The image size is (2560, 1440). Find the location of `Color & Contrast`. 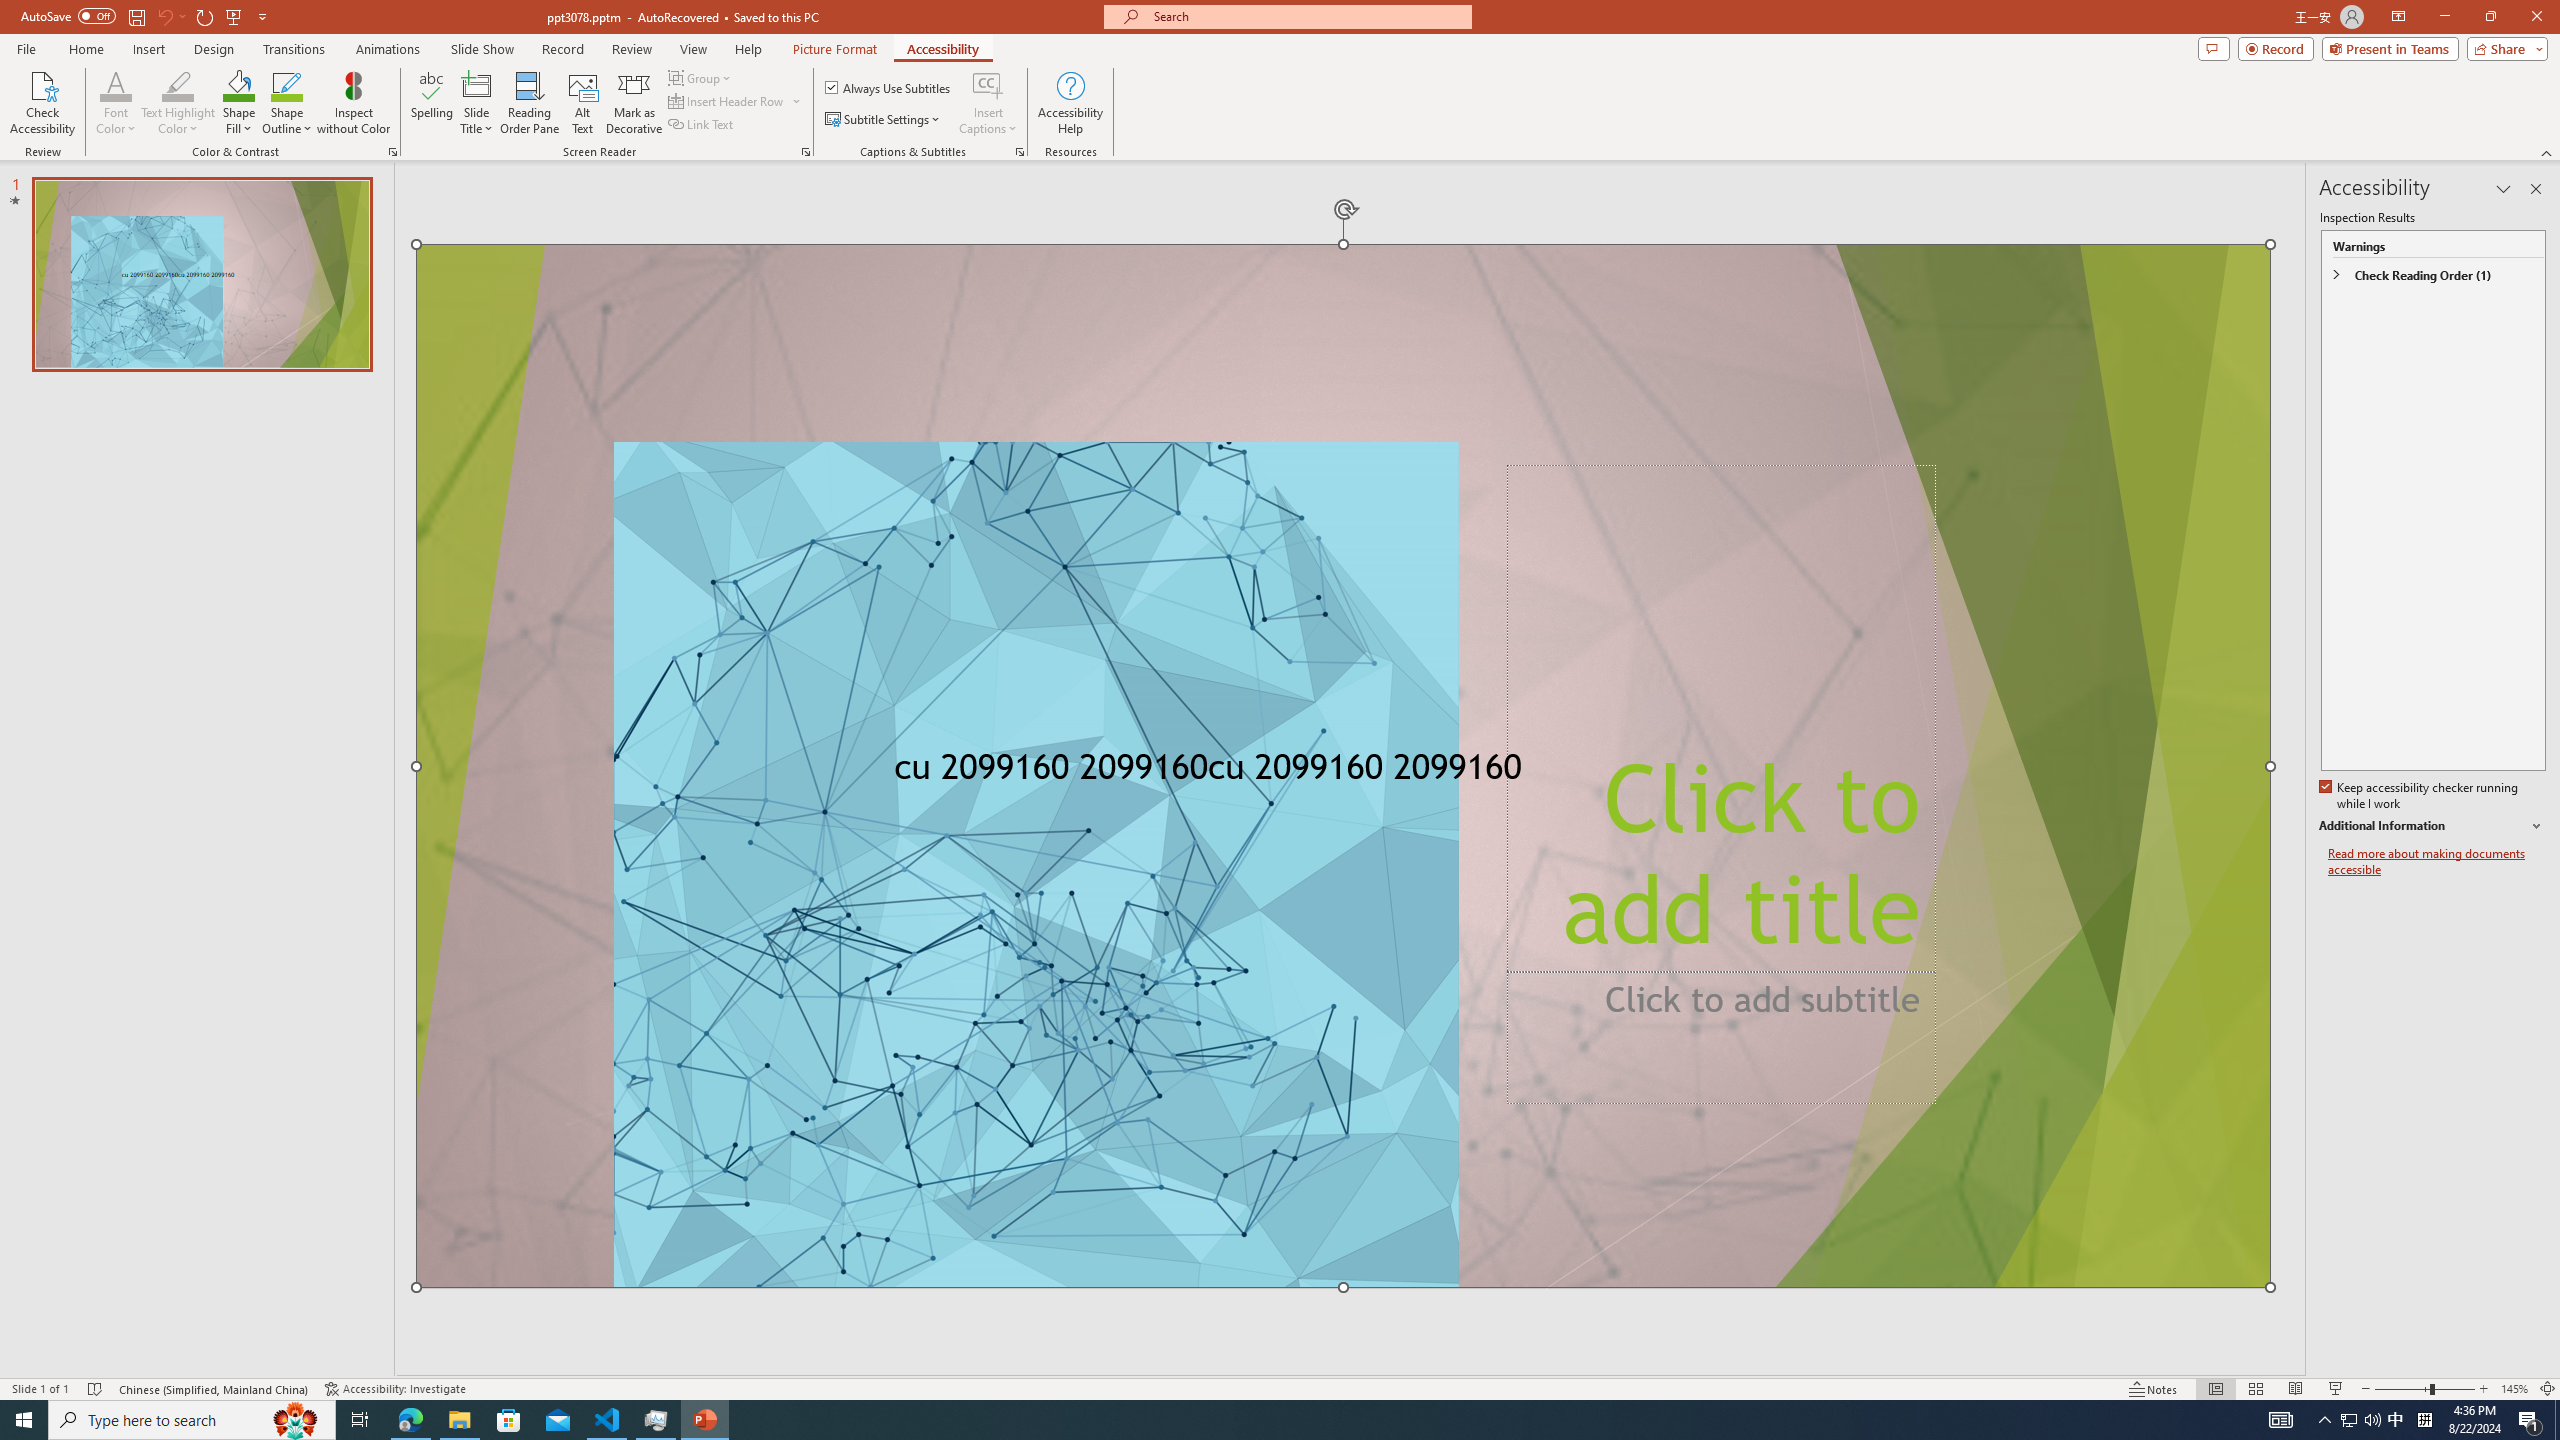

Color & Contrast is located at coordinates (392, 152).